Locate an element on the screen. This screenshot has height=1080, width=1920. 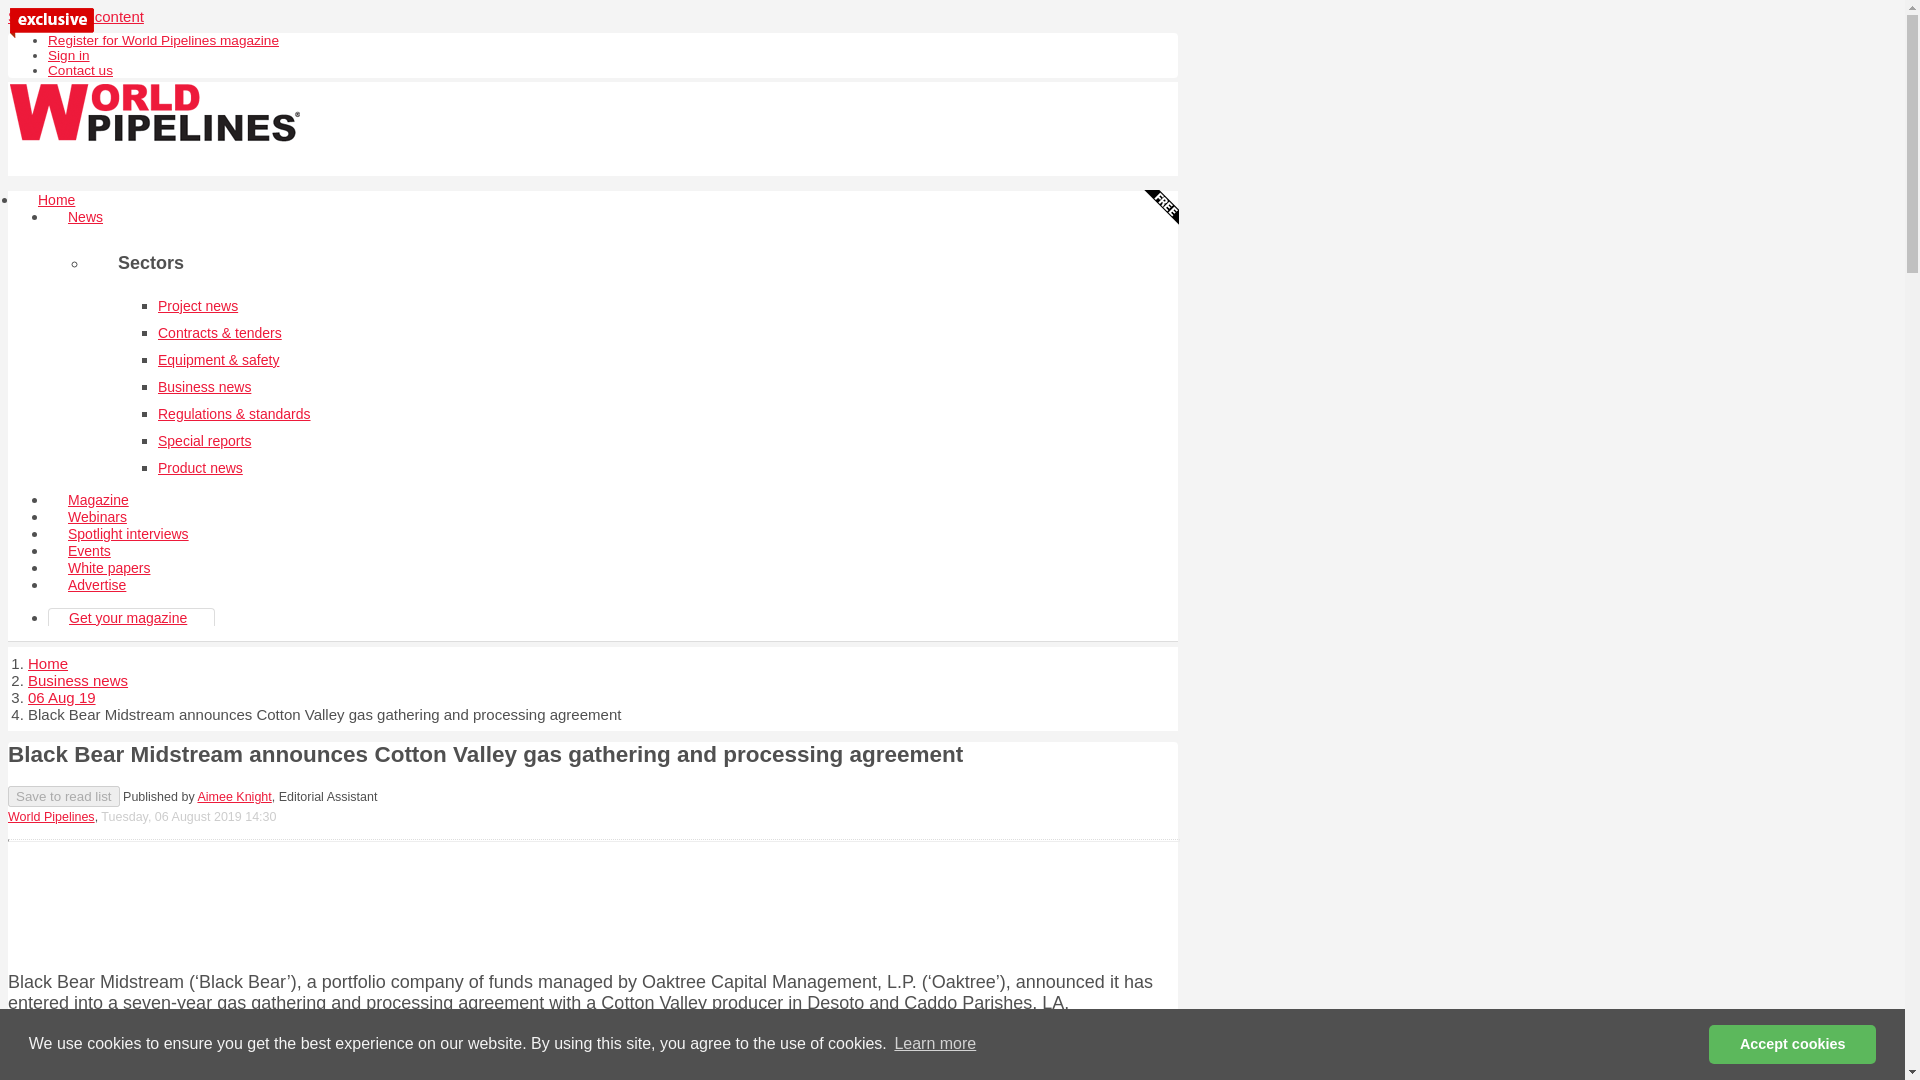
Skip to main content is located at coordinates (76, 16).